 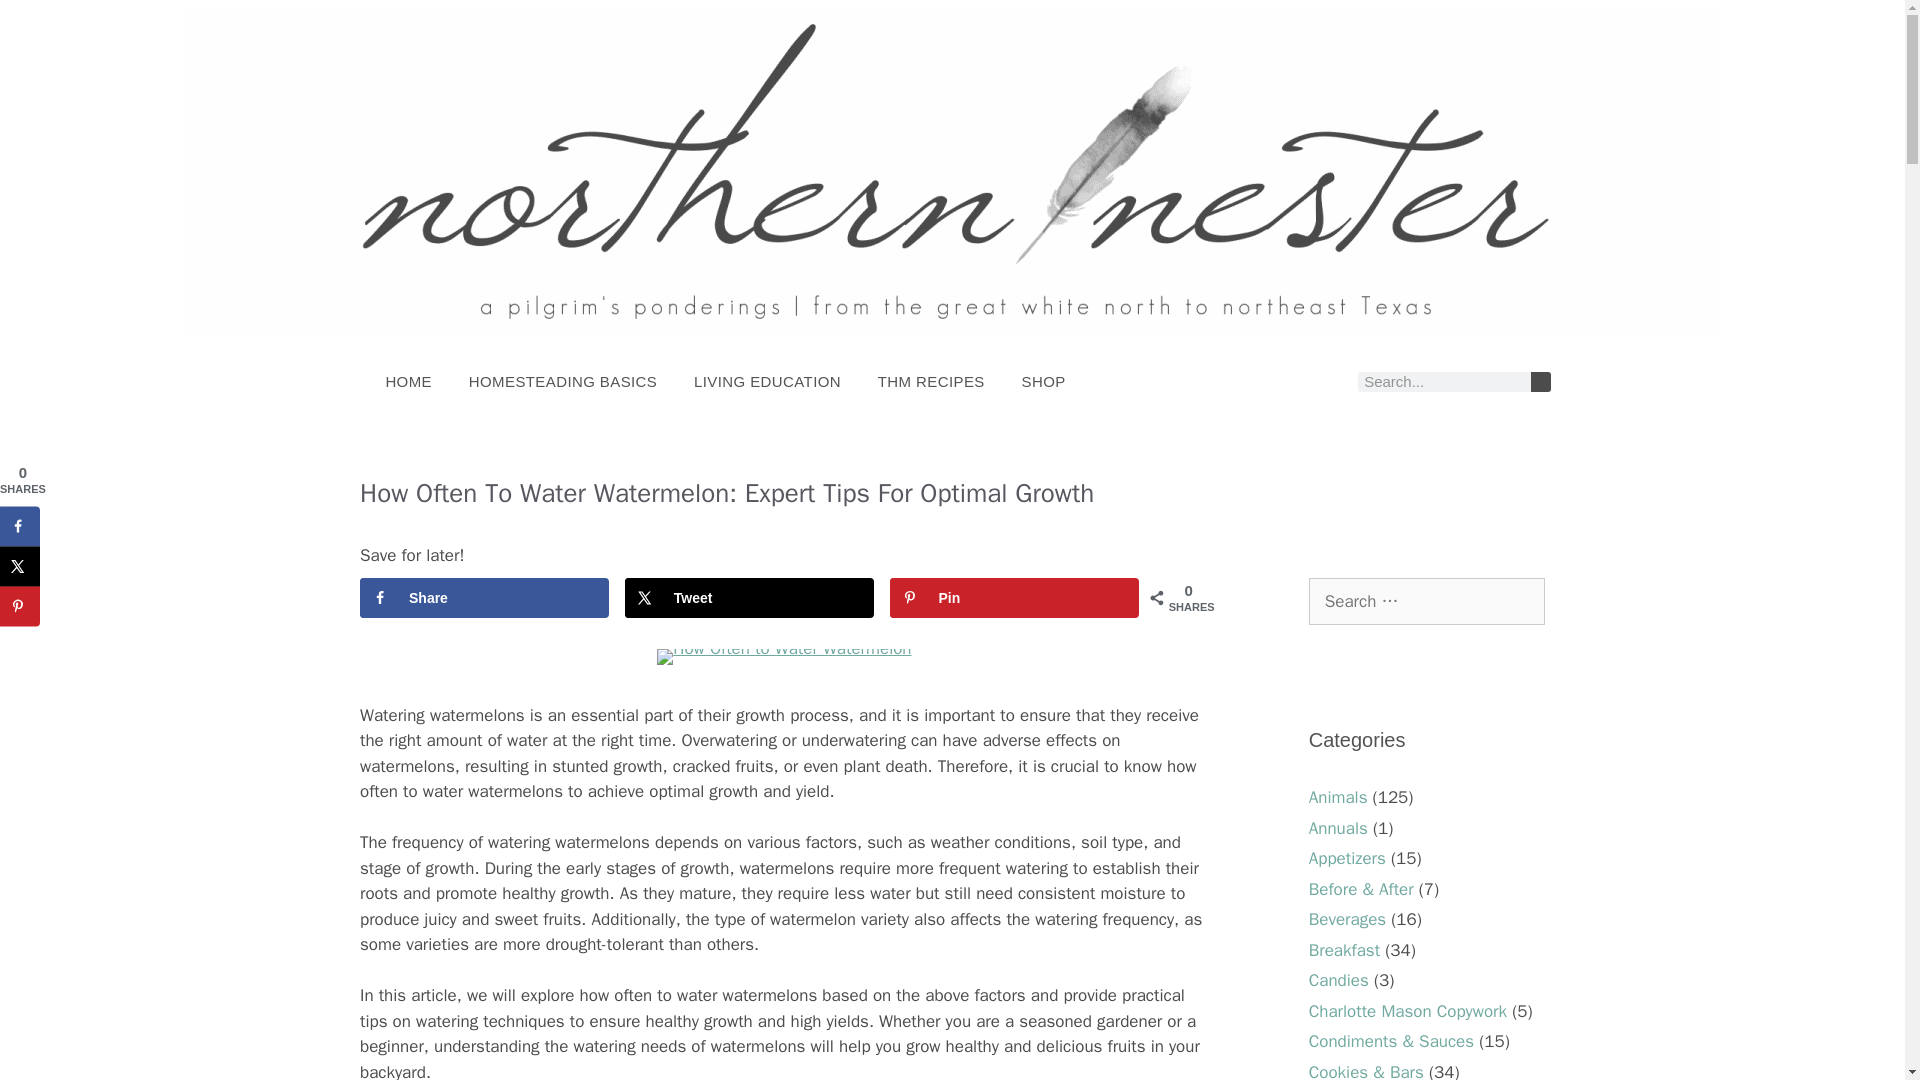 I want to click on Search for:, so click(x=1427, y=602).